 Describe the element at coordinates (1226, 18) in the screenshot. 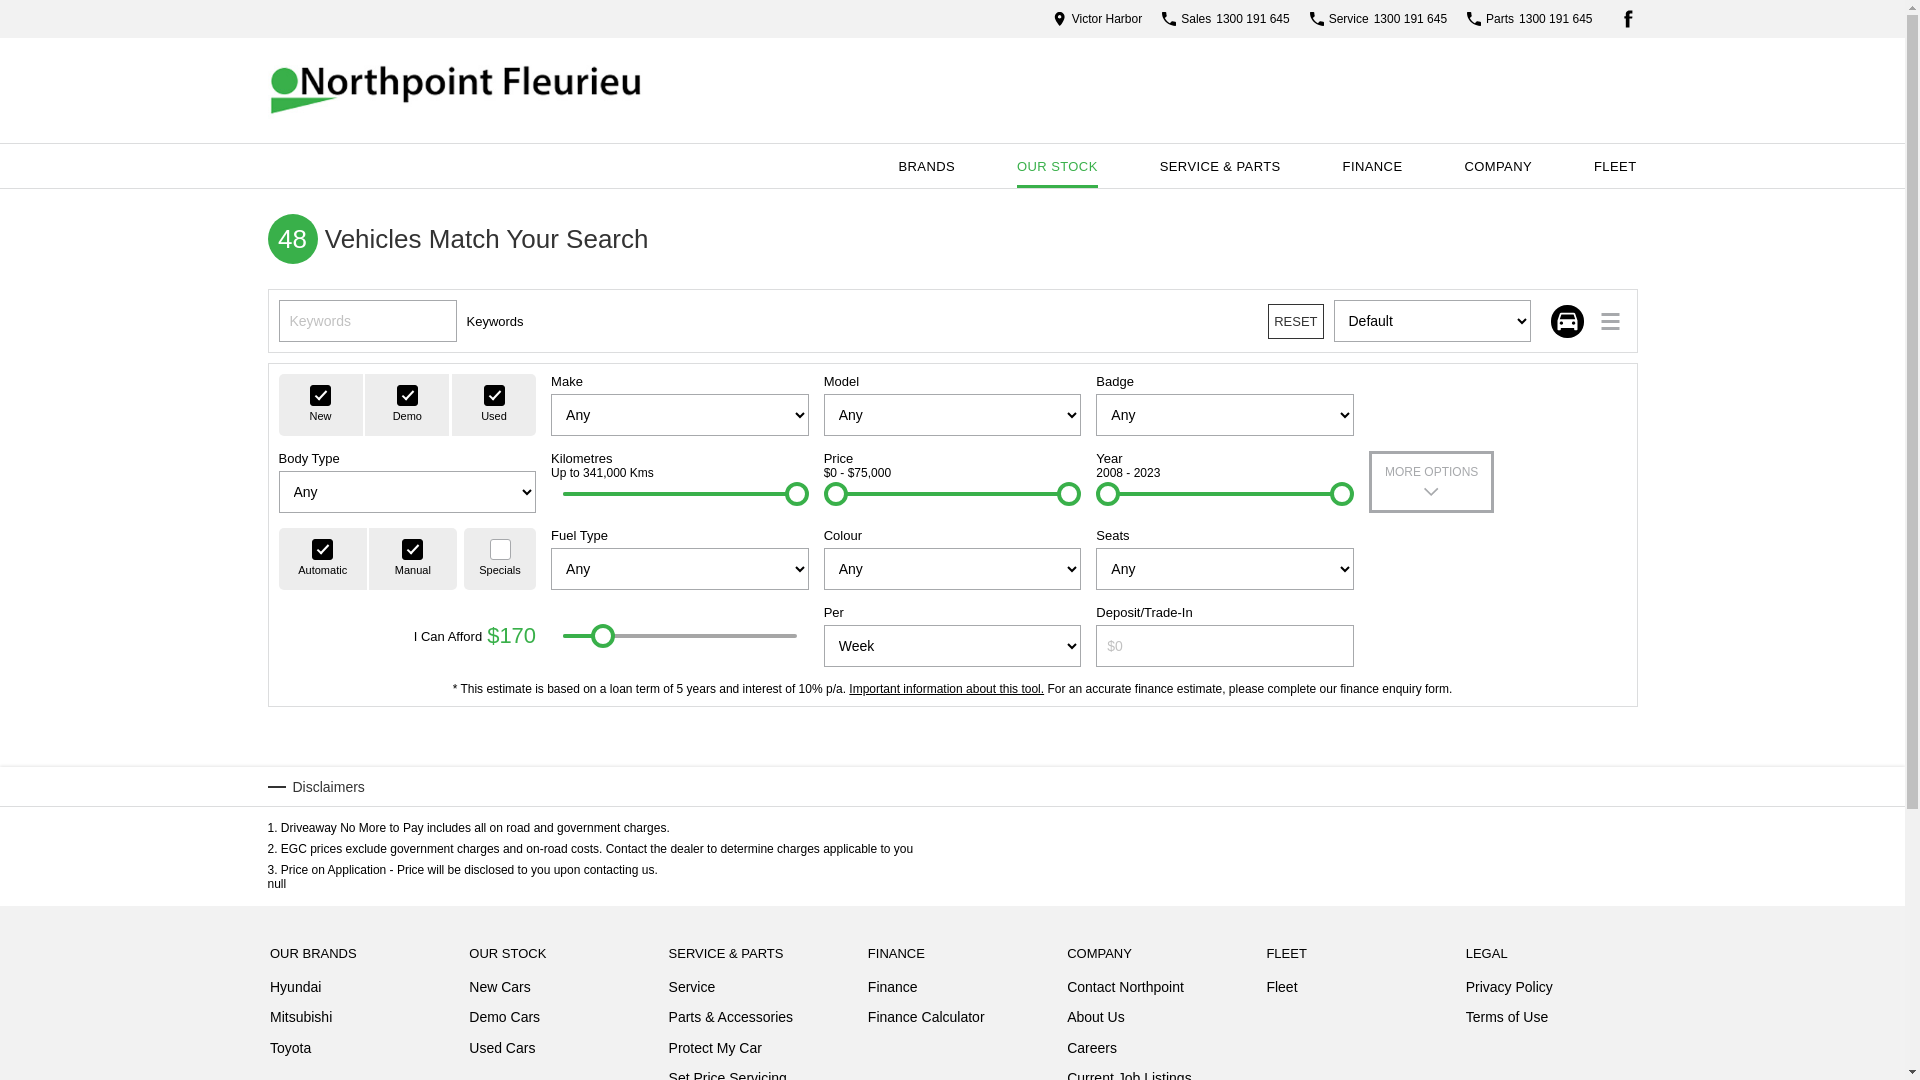

I see `Sales
1300 191 645` at that location.